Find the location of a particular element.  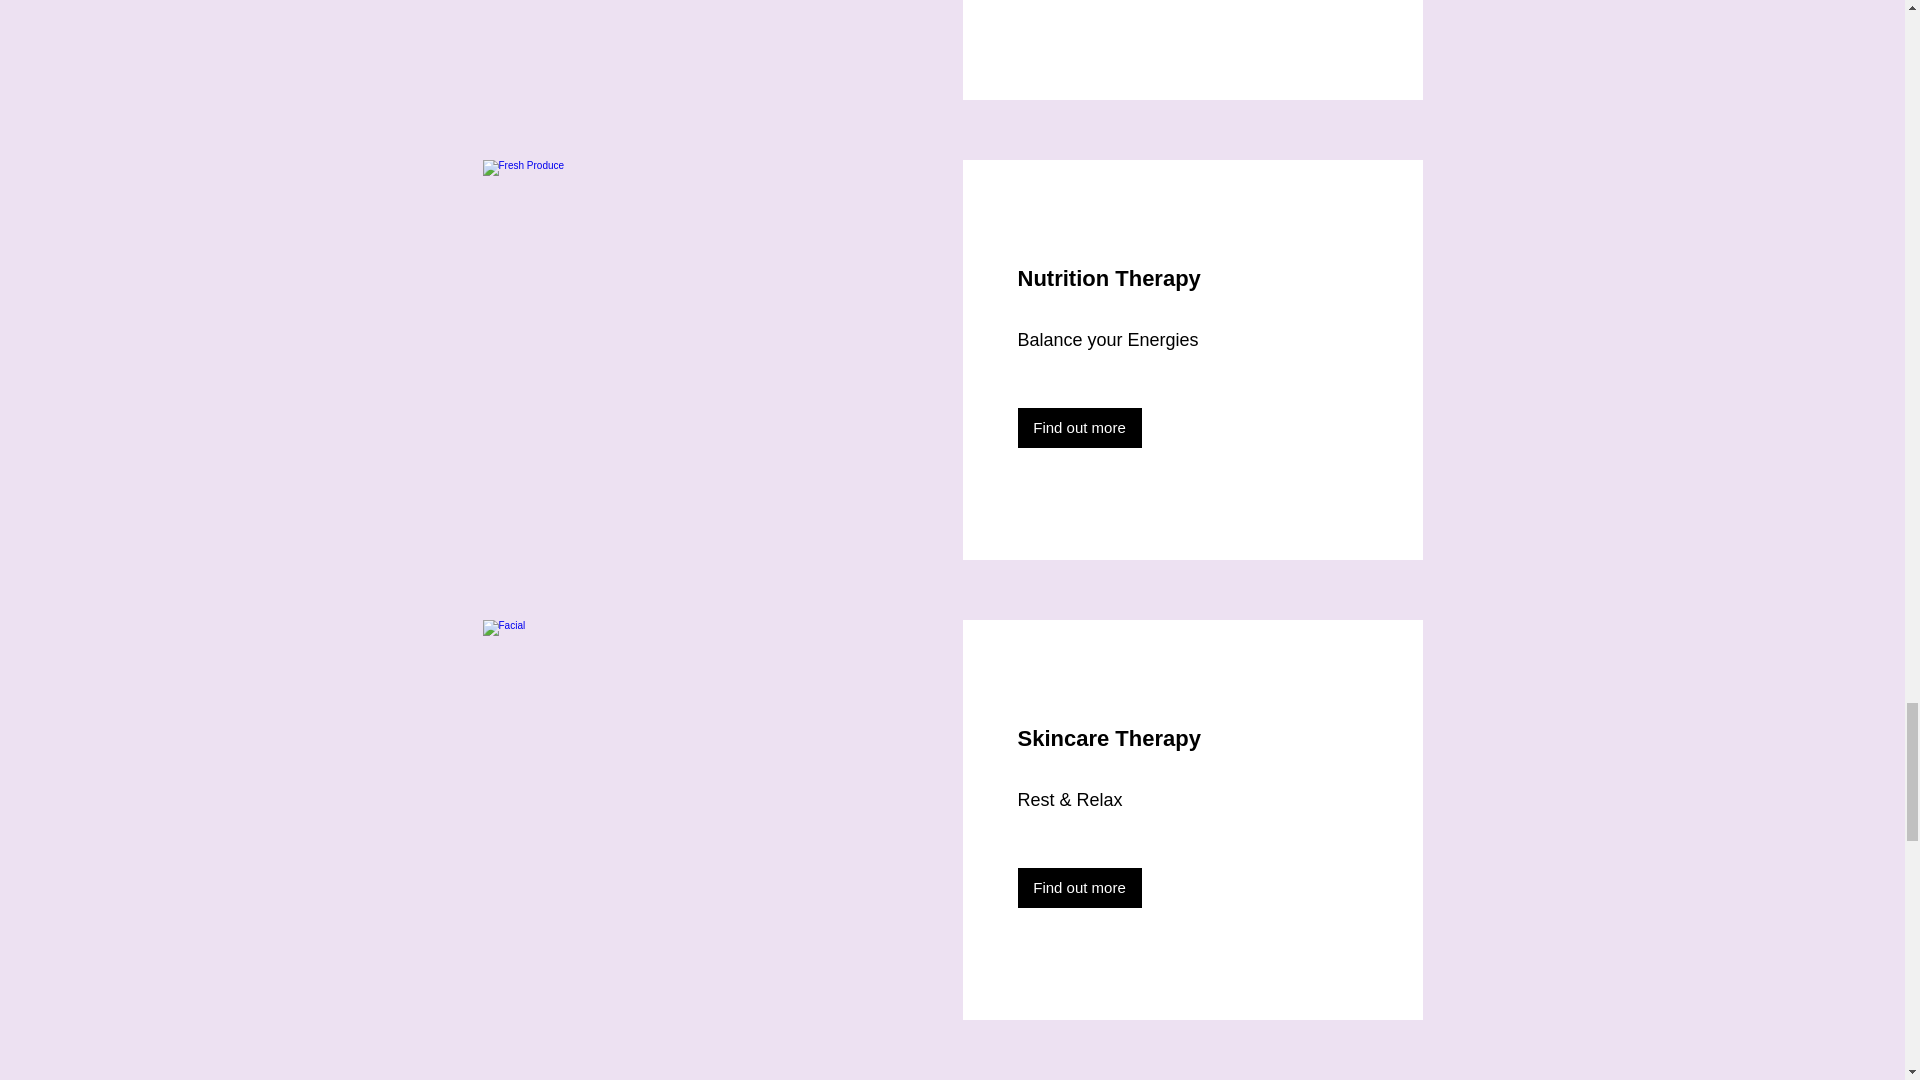

Find out more is located at coordinates (1080, 888).